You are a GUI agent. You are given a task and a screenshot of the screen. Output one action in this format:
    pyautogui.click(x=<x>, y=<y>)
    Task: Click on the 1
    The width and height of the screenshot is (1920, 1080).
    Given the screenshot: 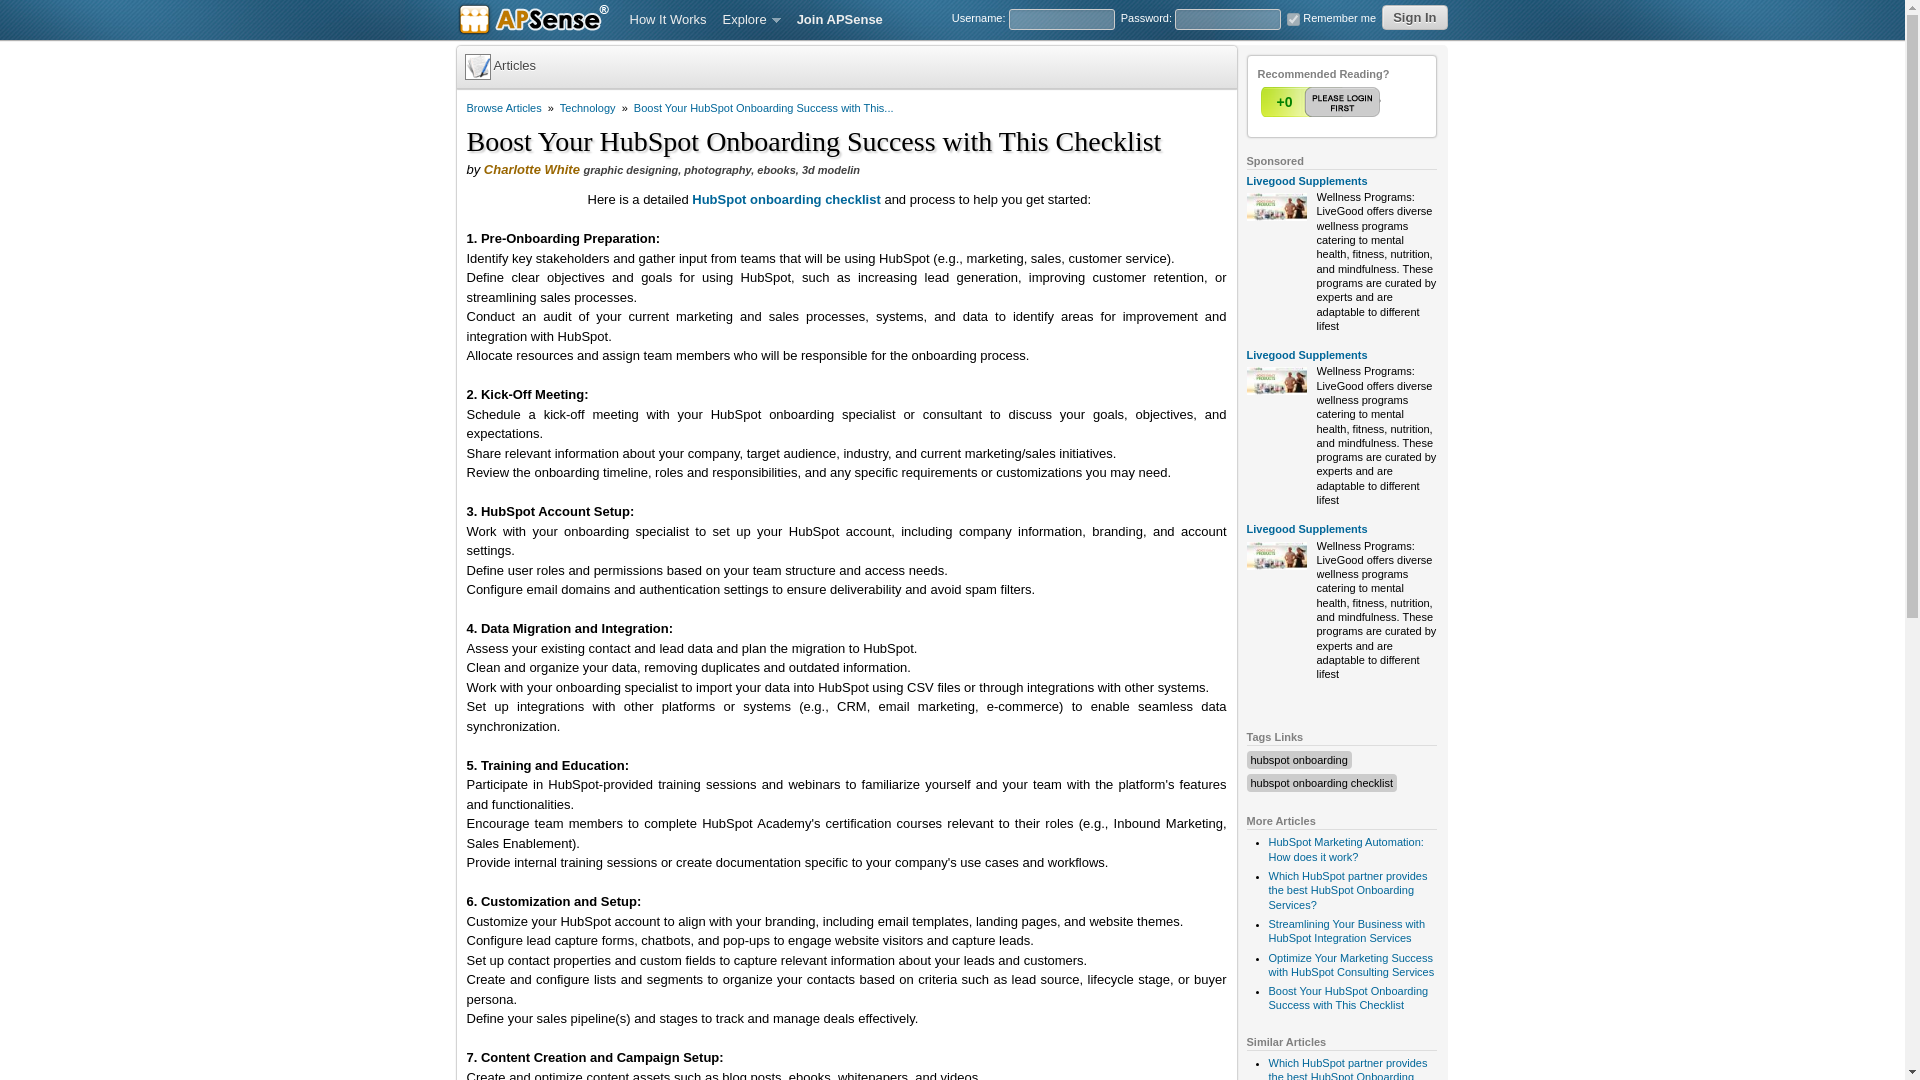 What is the action you would take?
    pyautogui.click(x=1292, y=18)
    